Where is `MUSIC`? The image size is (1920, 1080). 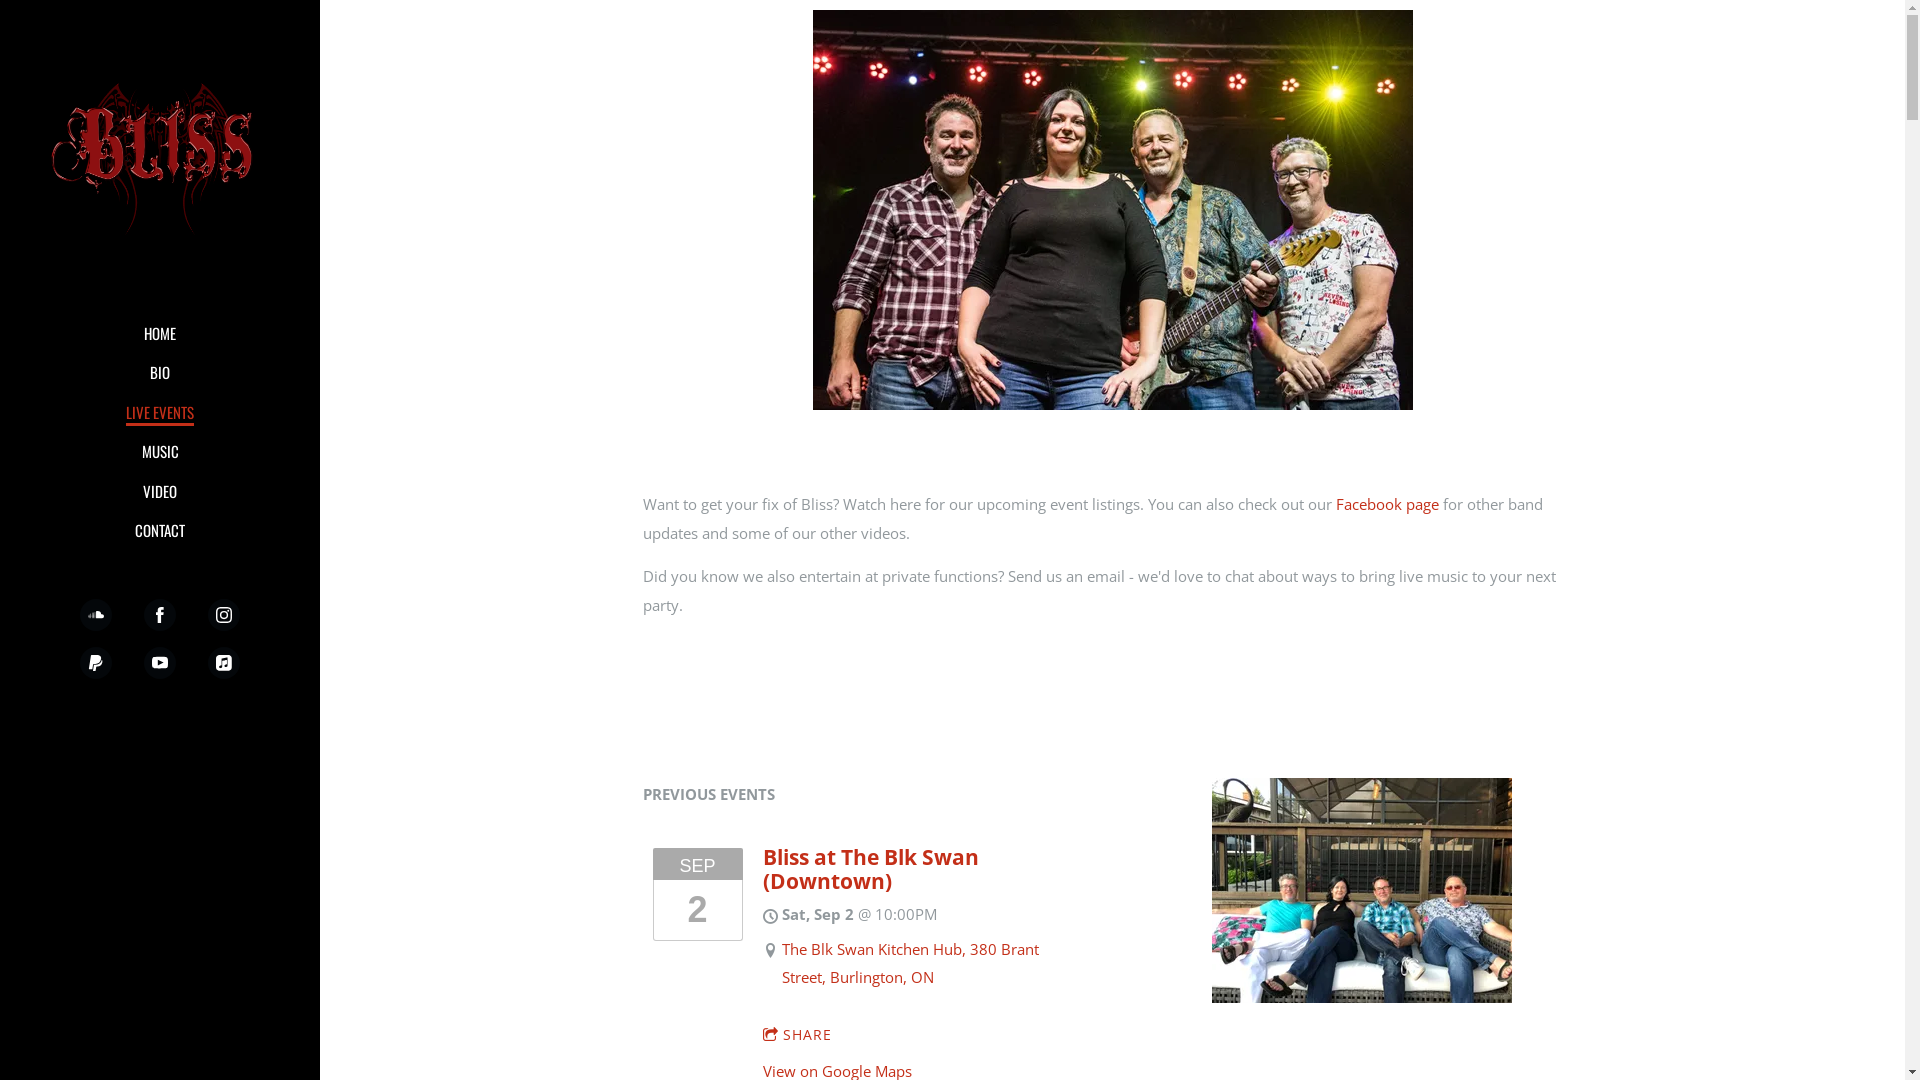 MUSIC is located at coordinates (160, 452).